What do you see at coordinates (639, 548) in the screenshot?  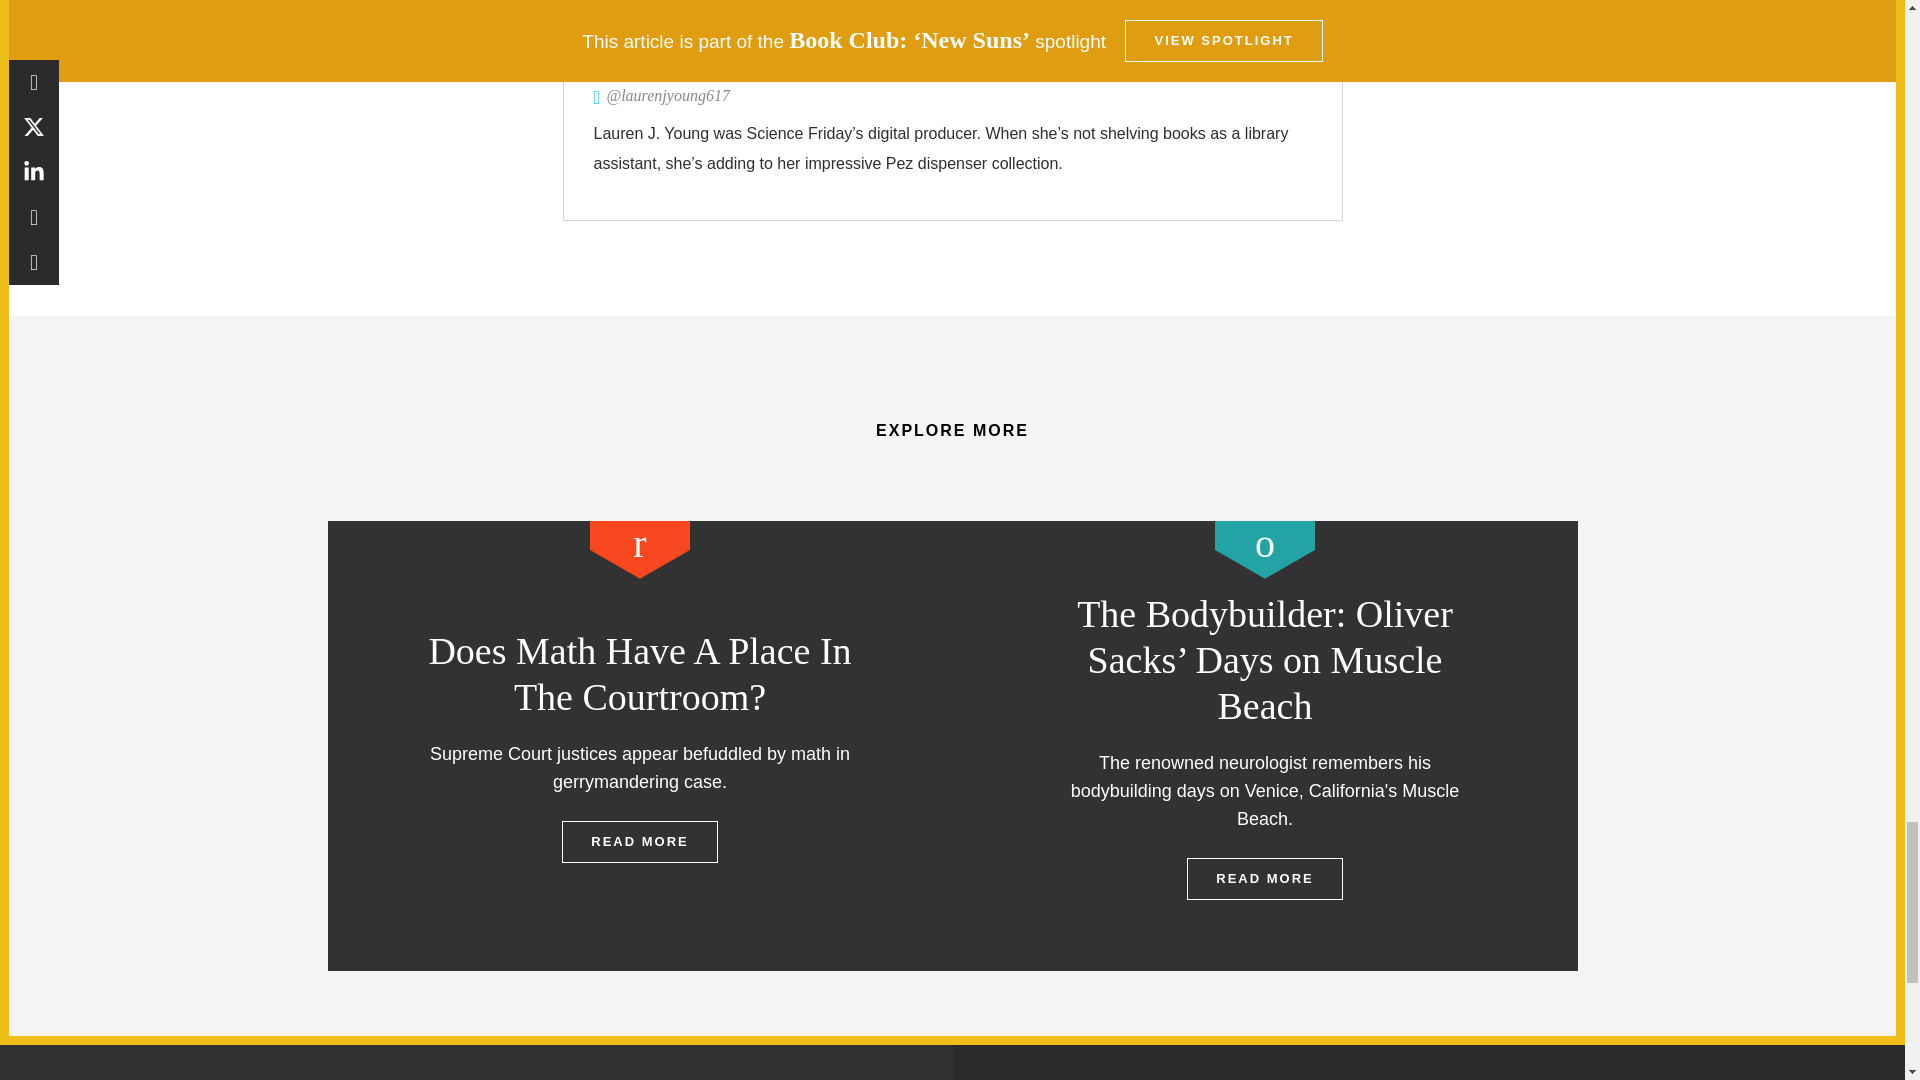 I see `Segment` at bounding box center [639, 548].